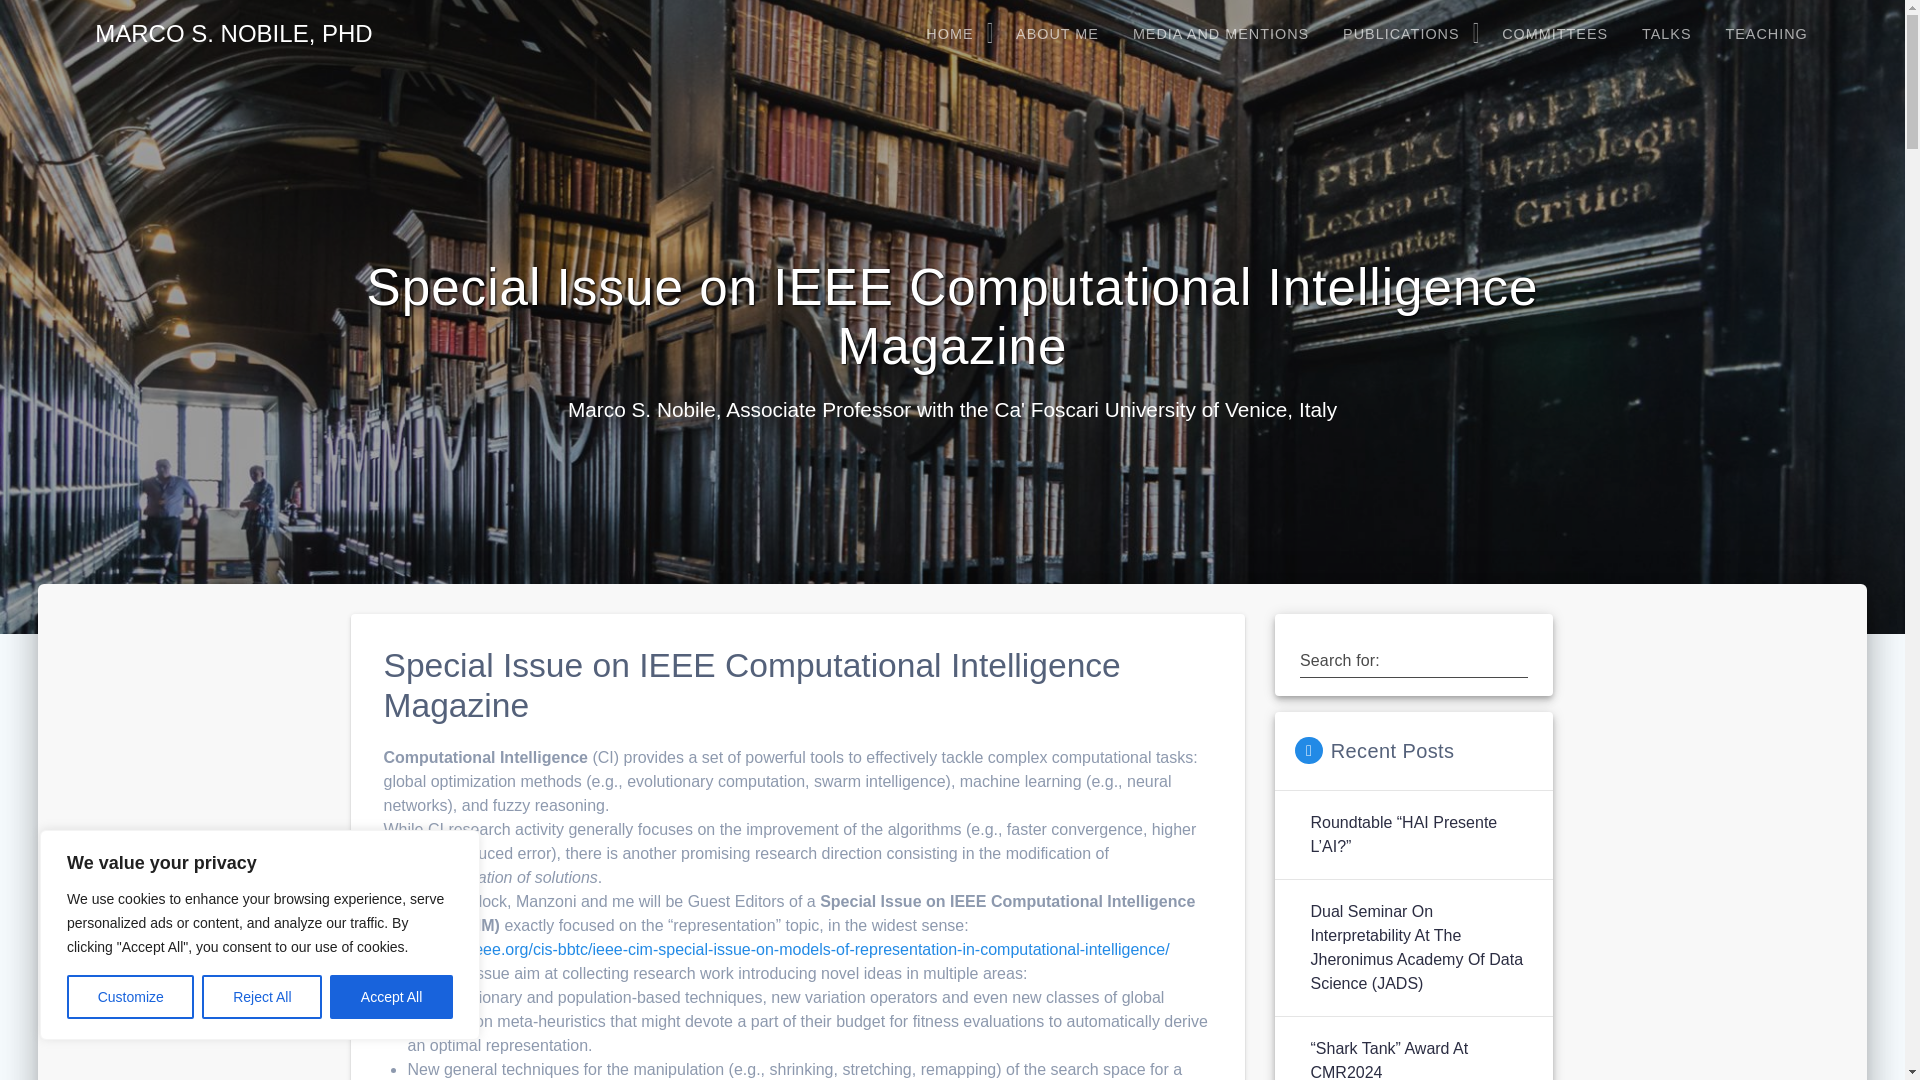  I want to click on MEDIA AND MENTIONS, so click(1220, 34).